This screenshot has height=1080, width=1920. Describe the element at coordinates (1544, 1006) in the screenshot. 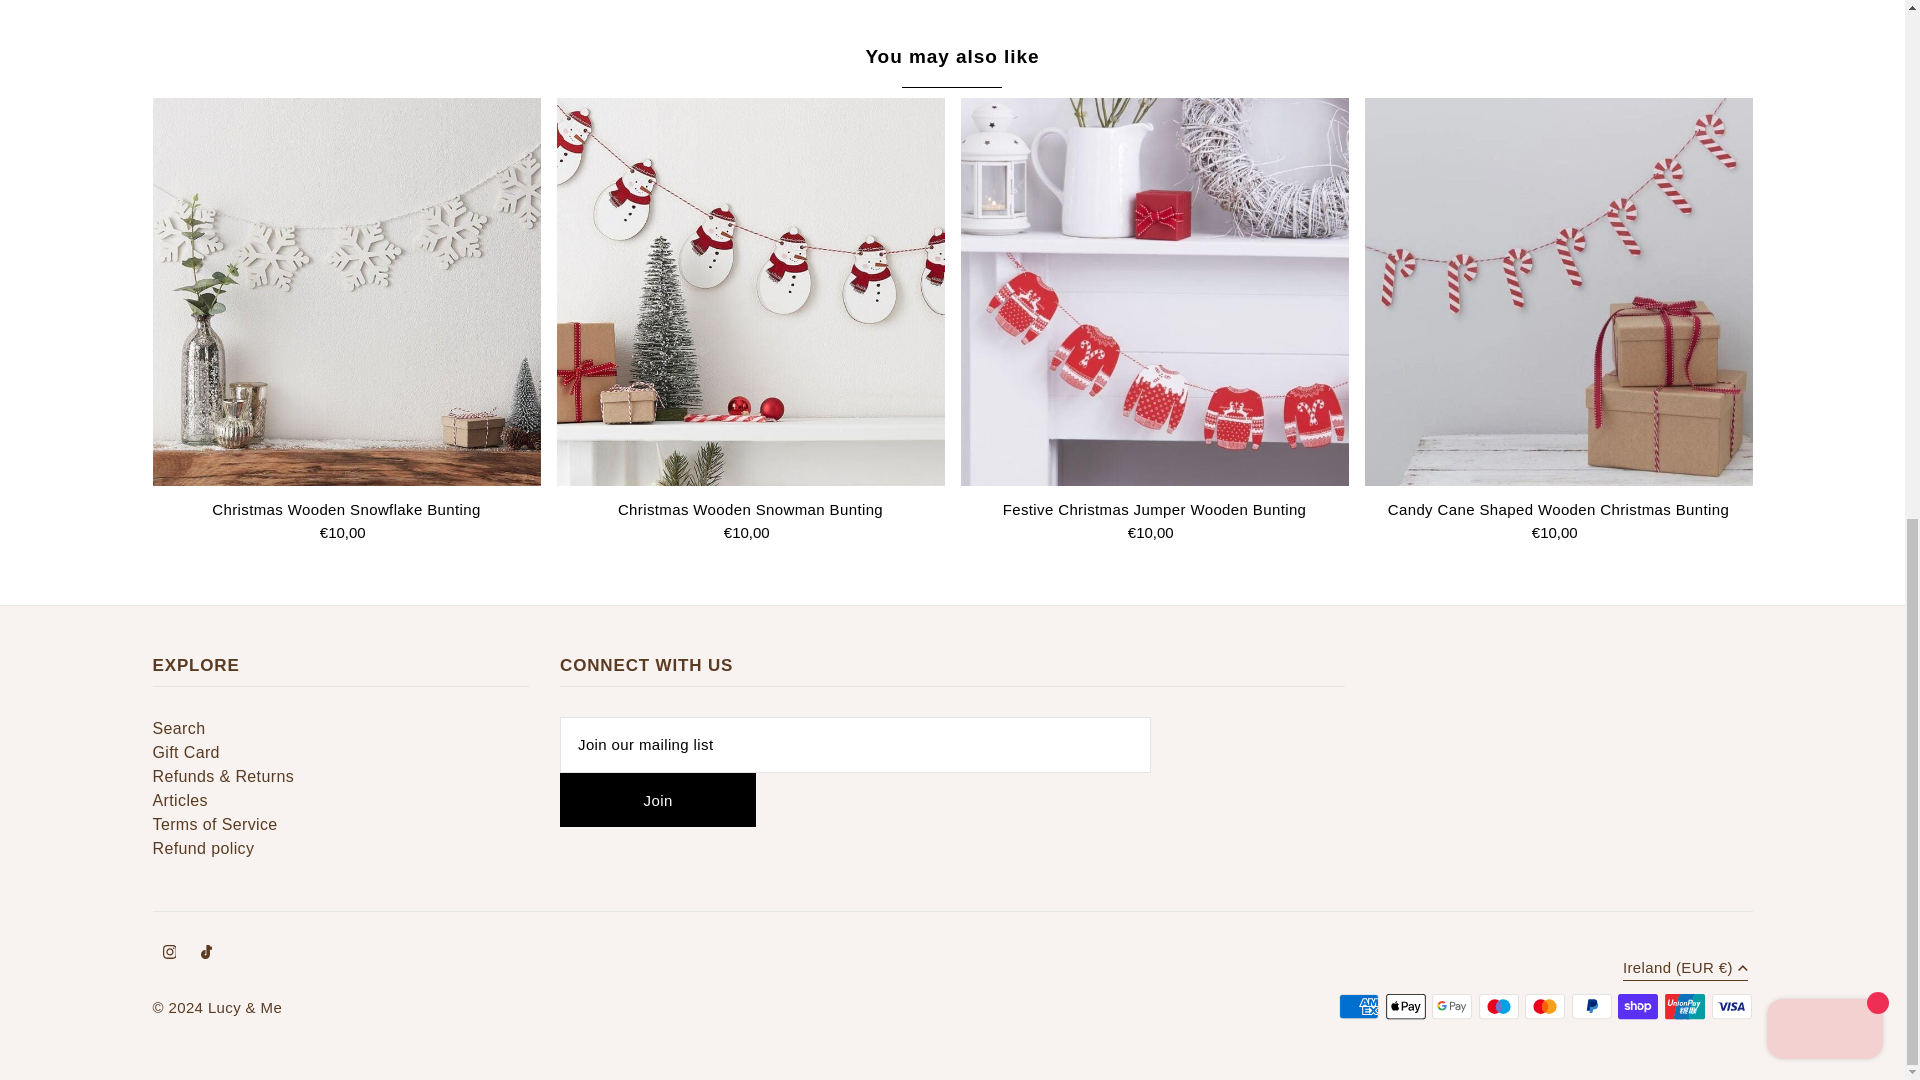

I see `Mastercard` at that location.